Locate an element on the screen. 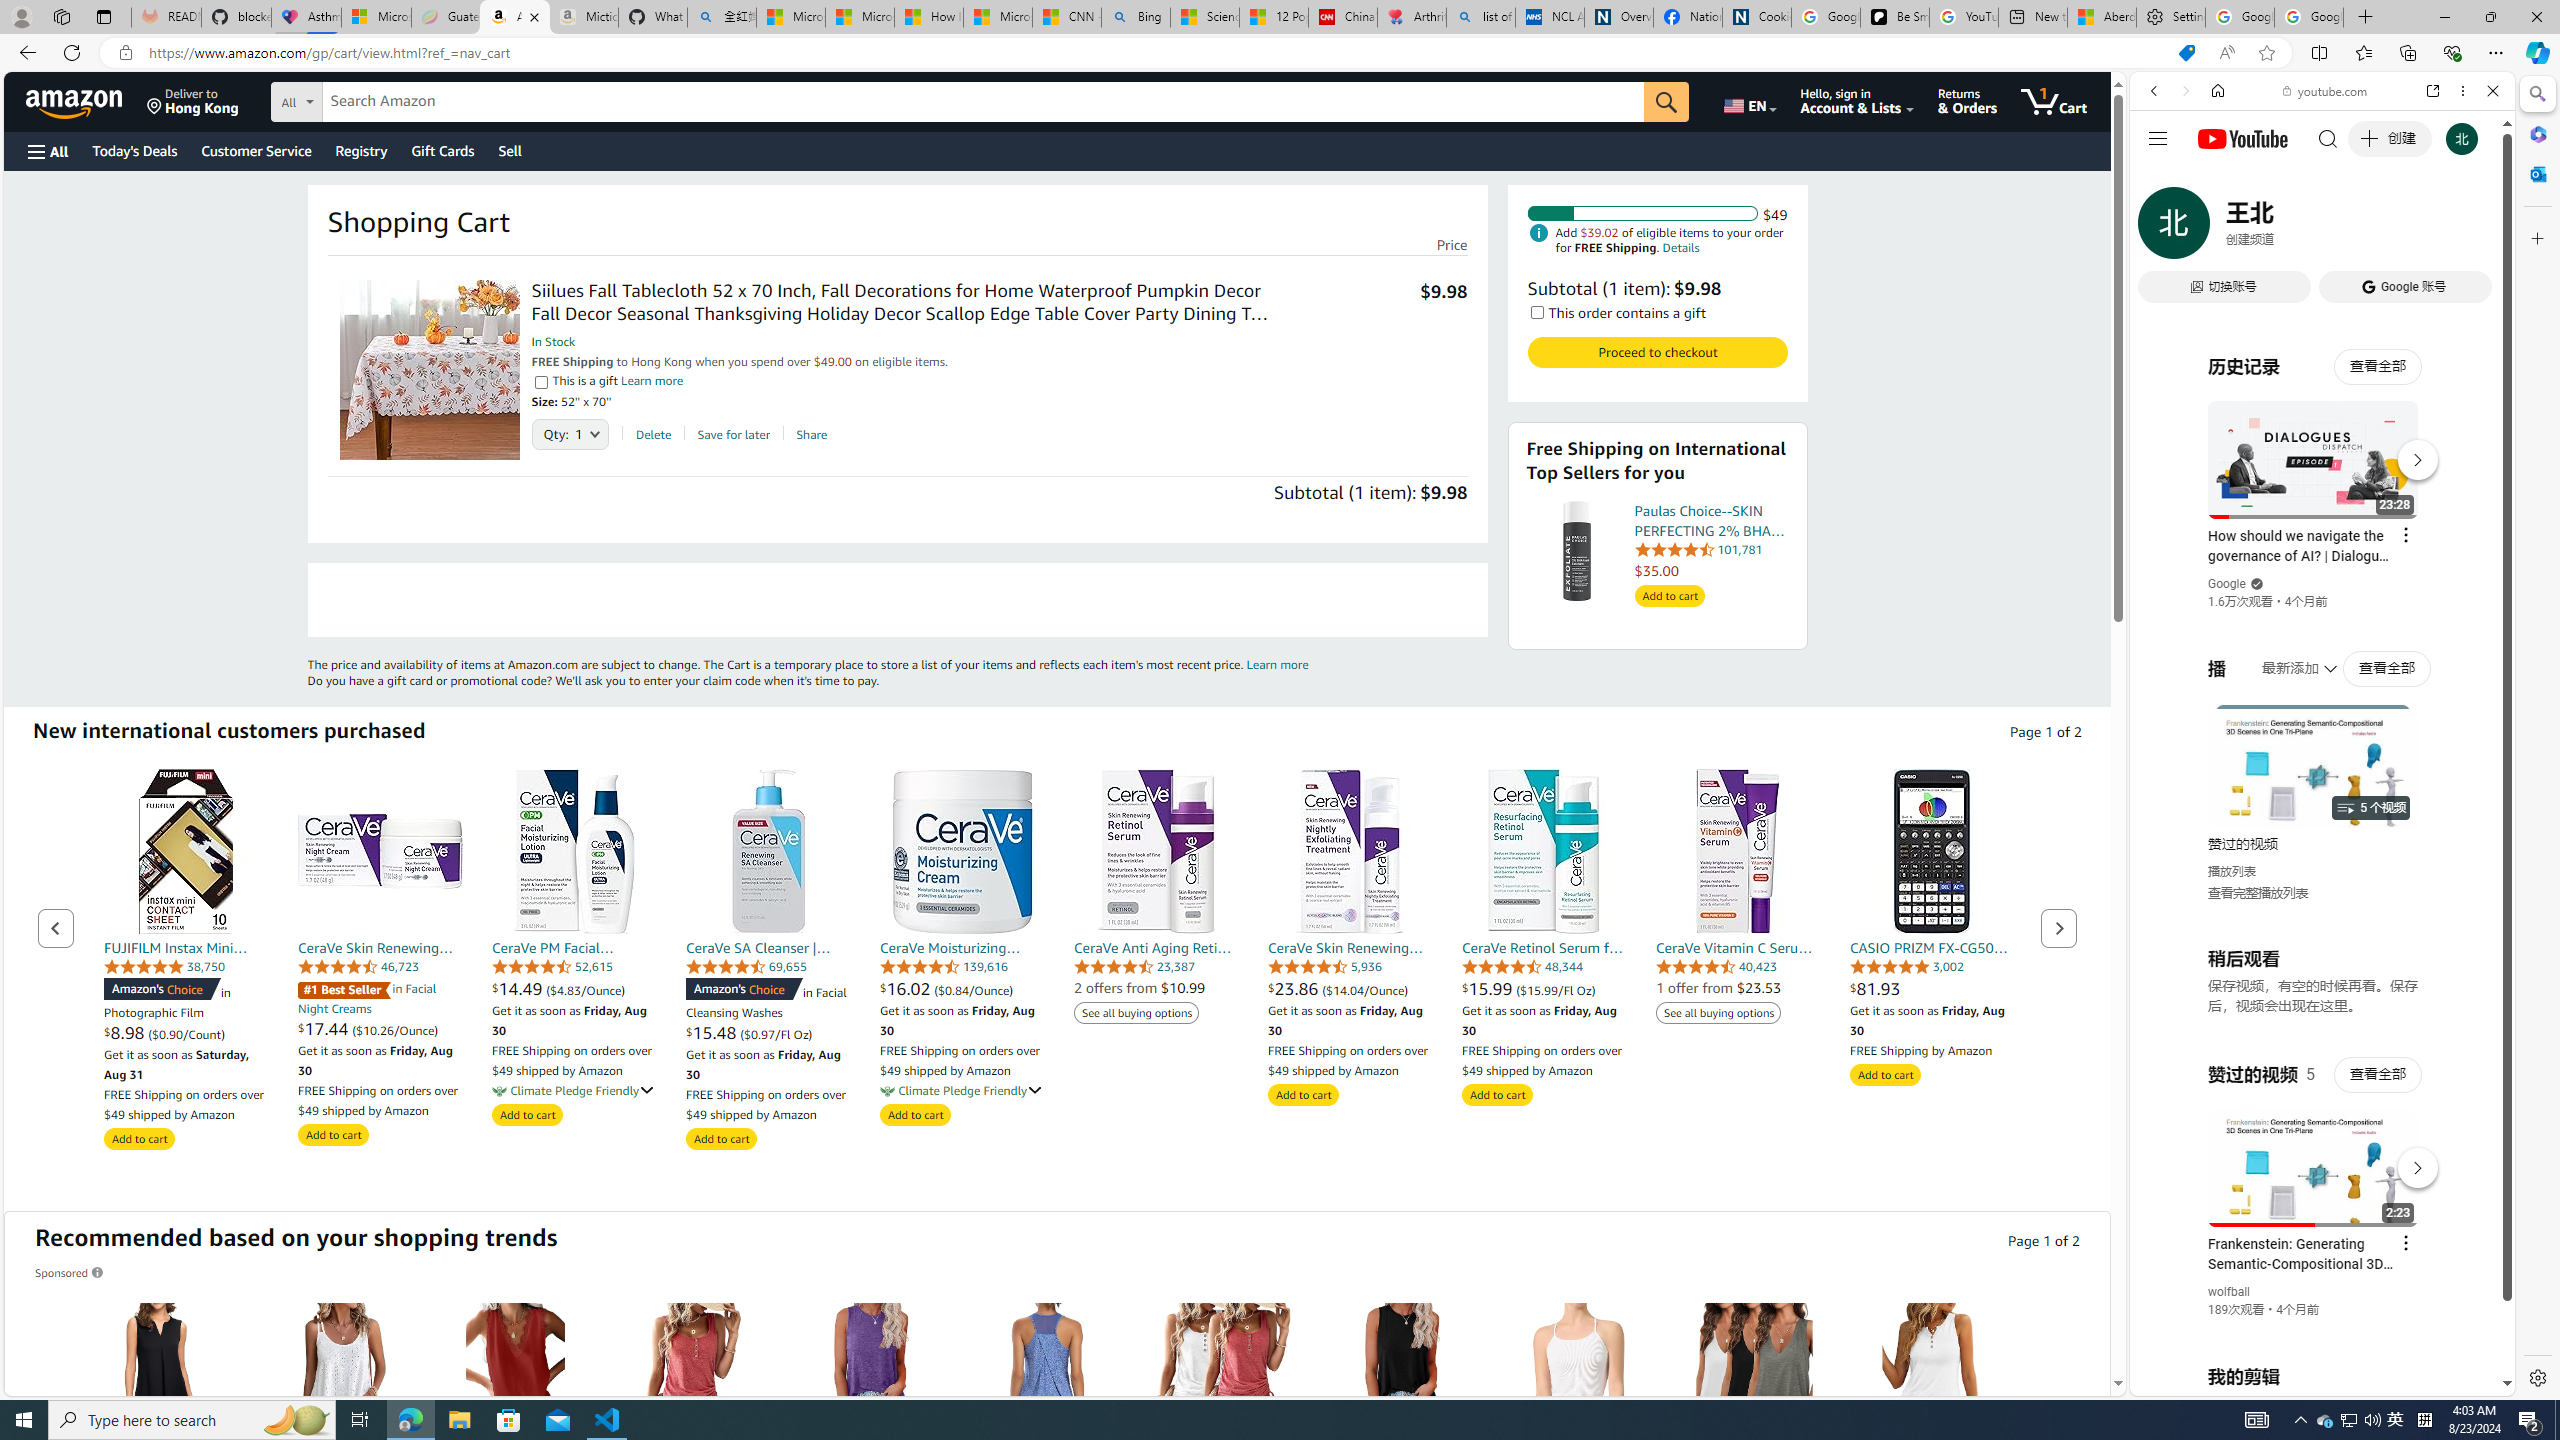 This screenshot has width=2560, height=1440. Shopping Cart Learn more is located at coordinates (1277, 664).